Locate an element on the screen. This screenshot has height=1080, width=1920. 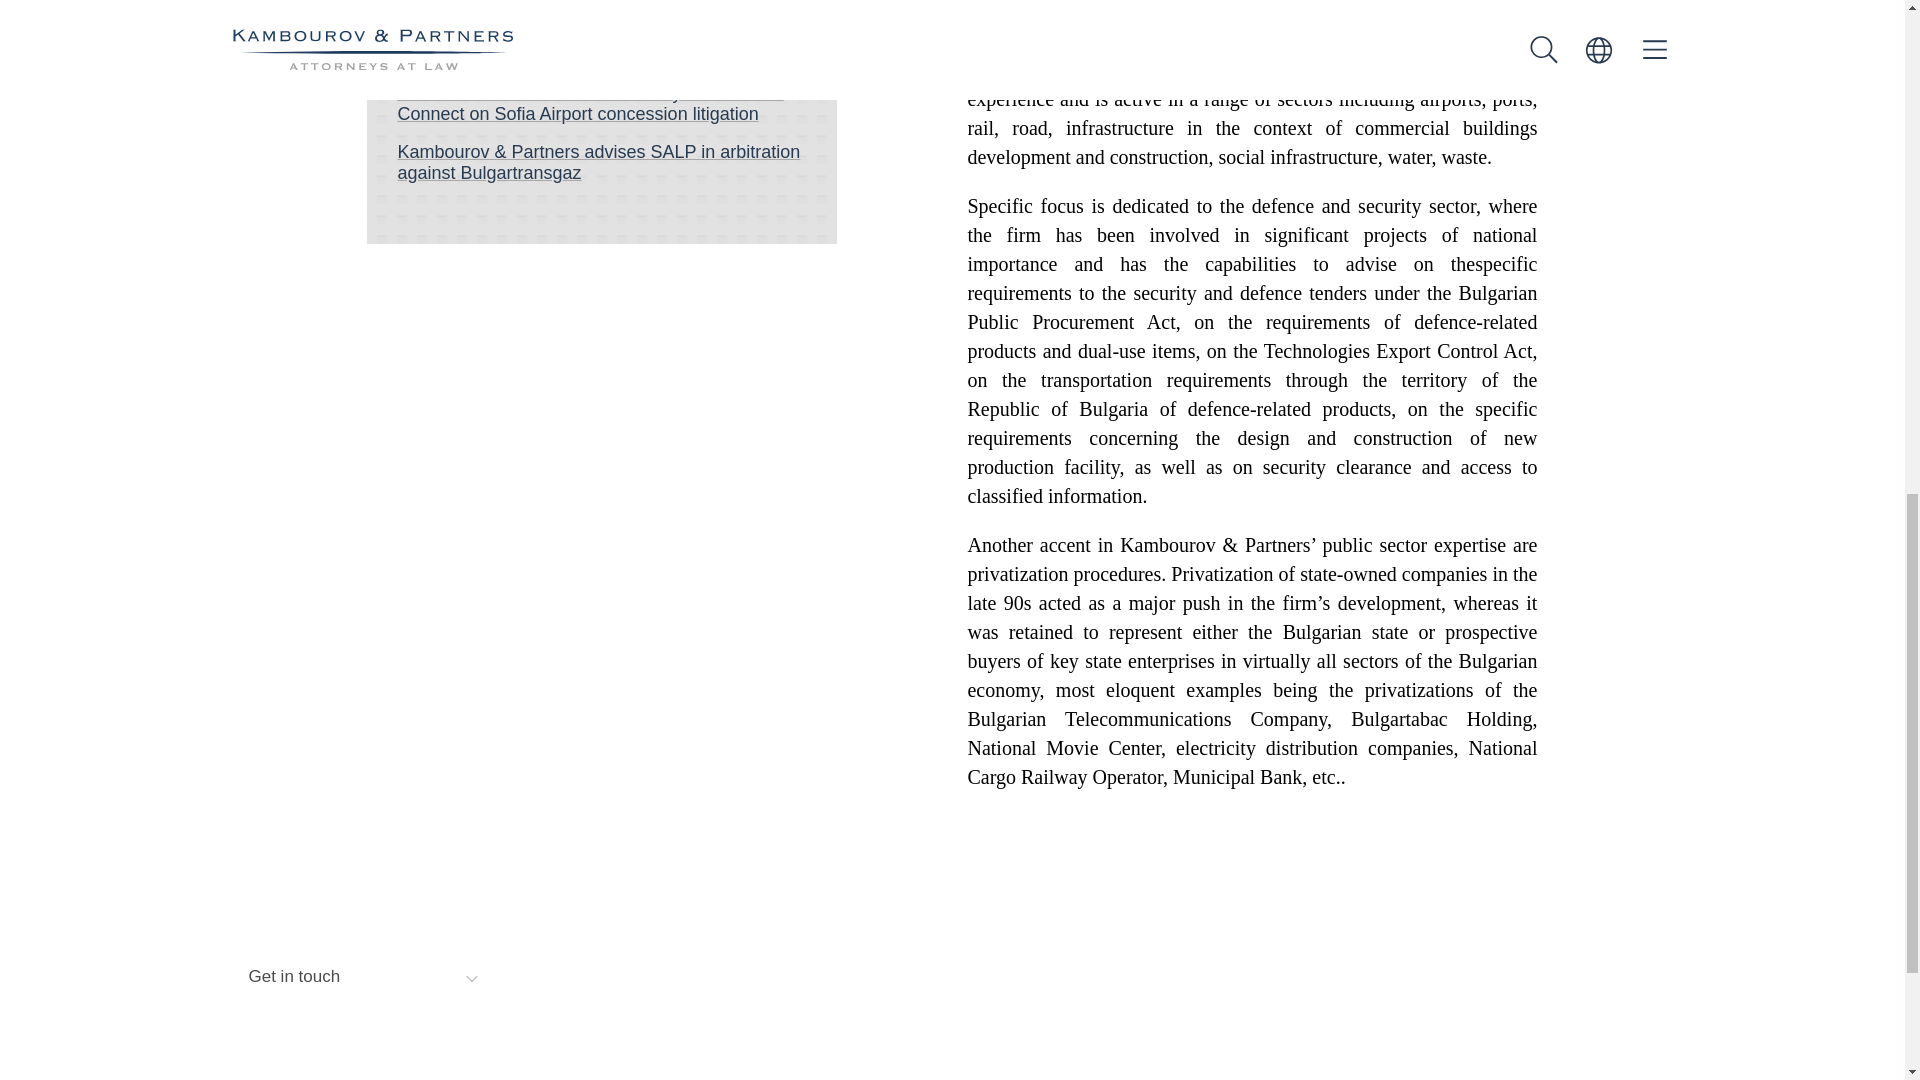
Back to Top is located at coordinates (1644, 976).